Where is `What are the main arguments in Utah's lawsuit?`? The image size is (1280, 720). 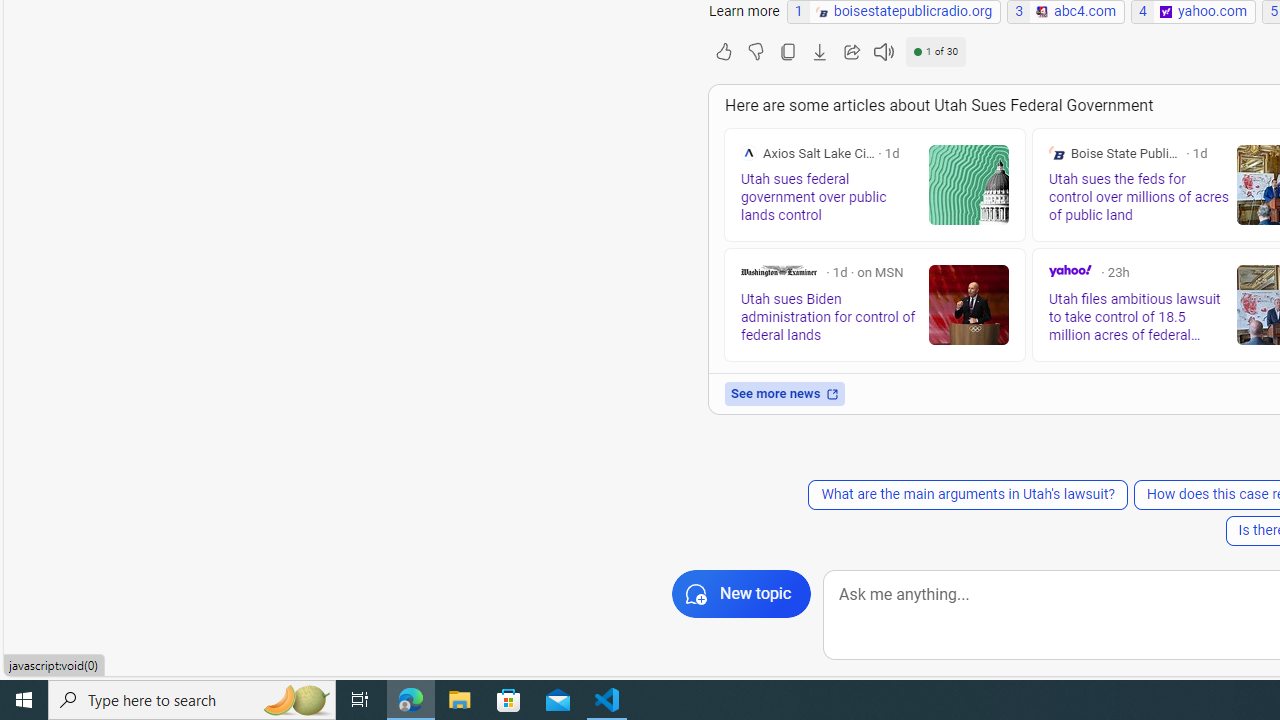
What are the main arguments in Utah's lawsuit? is located at coordinates (967, 494).